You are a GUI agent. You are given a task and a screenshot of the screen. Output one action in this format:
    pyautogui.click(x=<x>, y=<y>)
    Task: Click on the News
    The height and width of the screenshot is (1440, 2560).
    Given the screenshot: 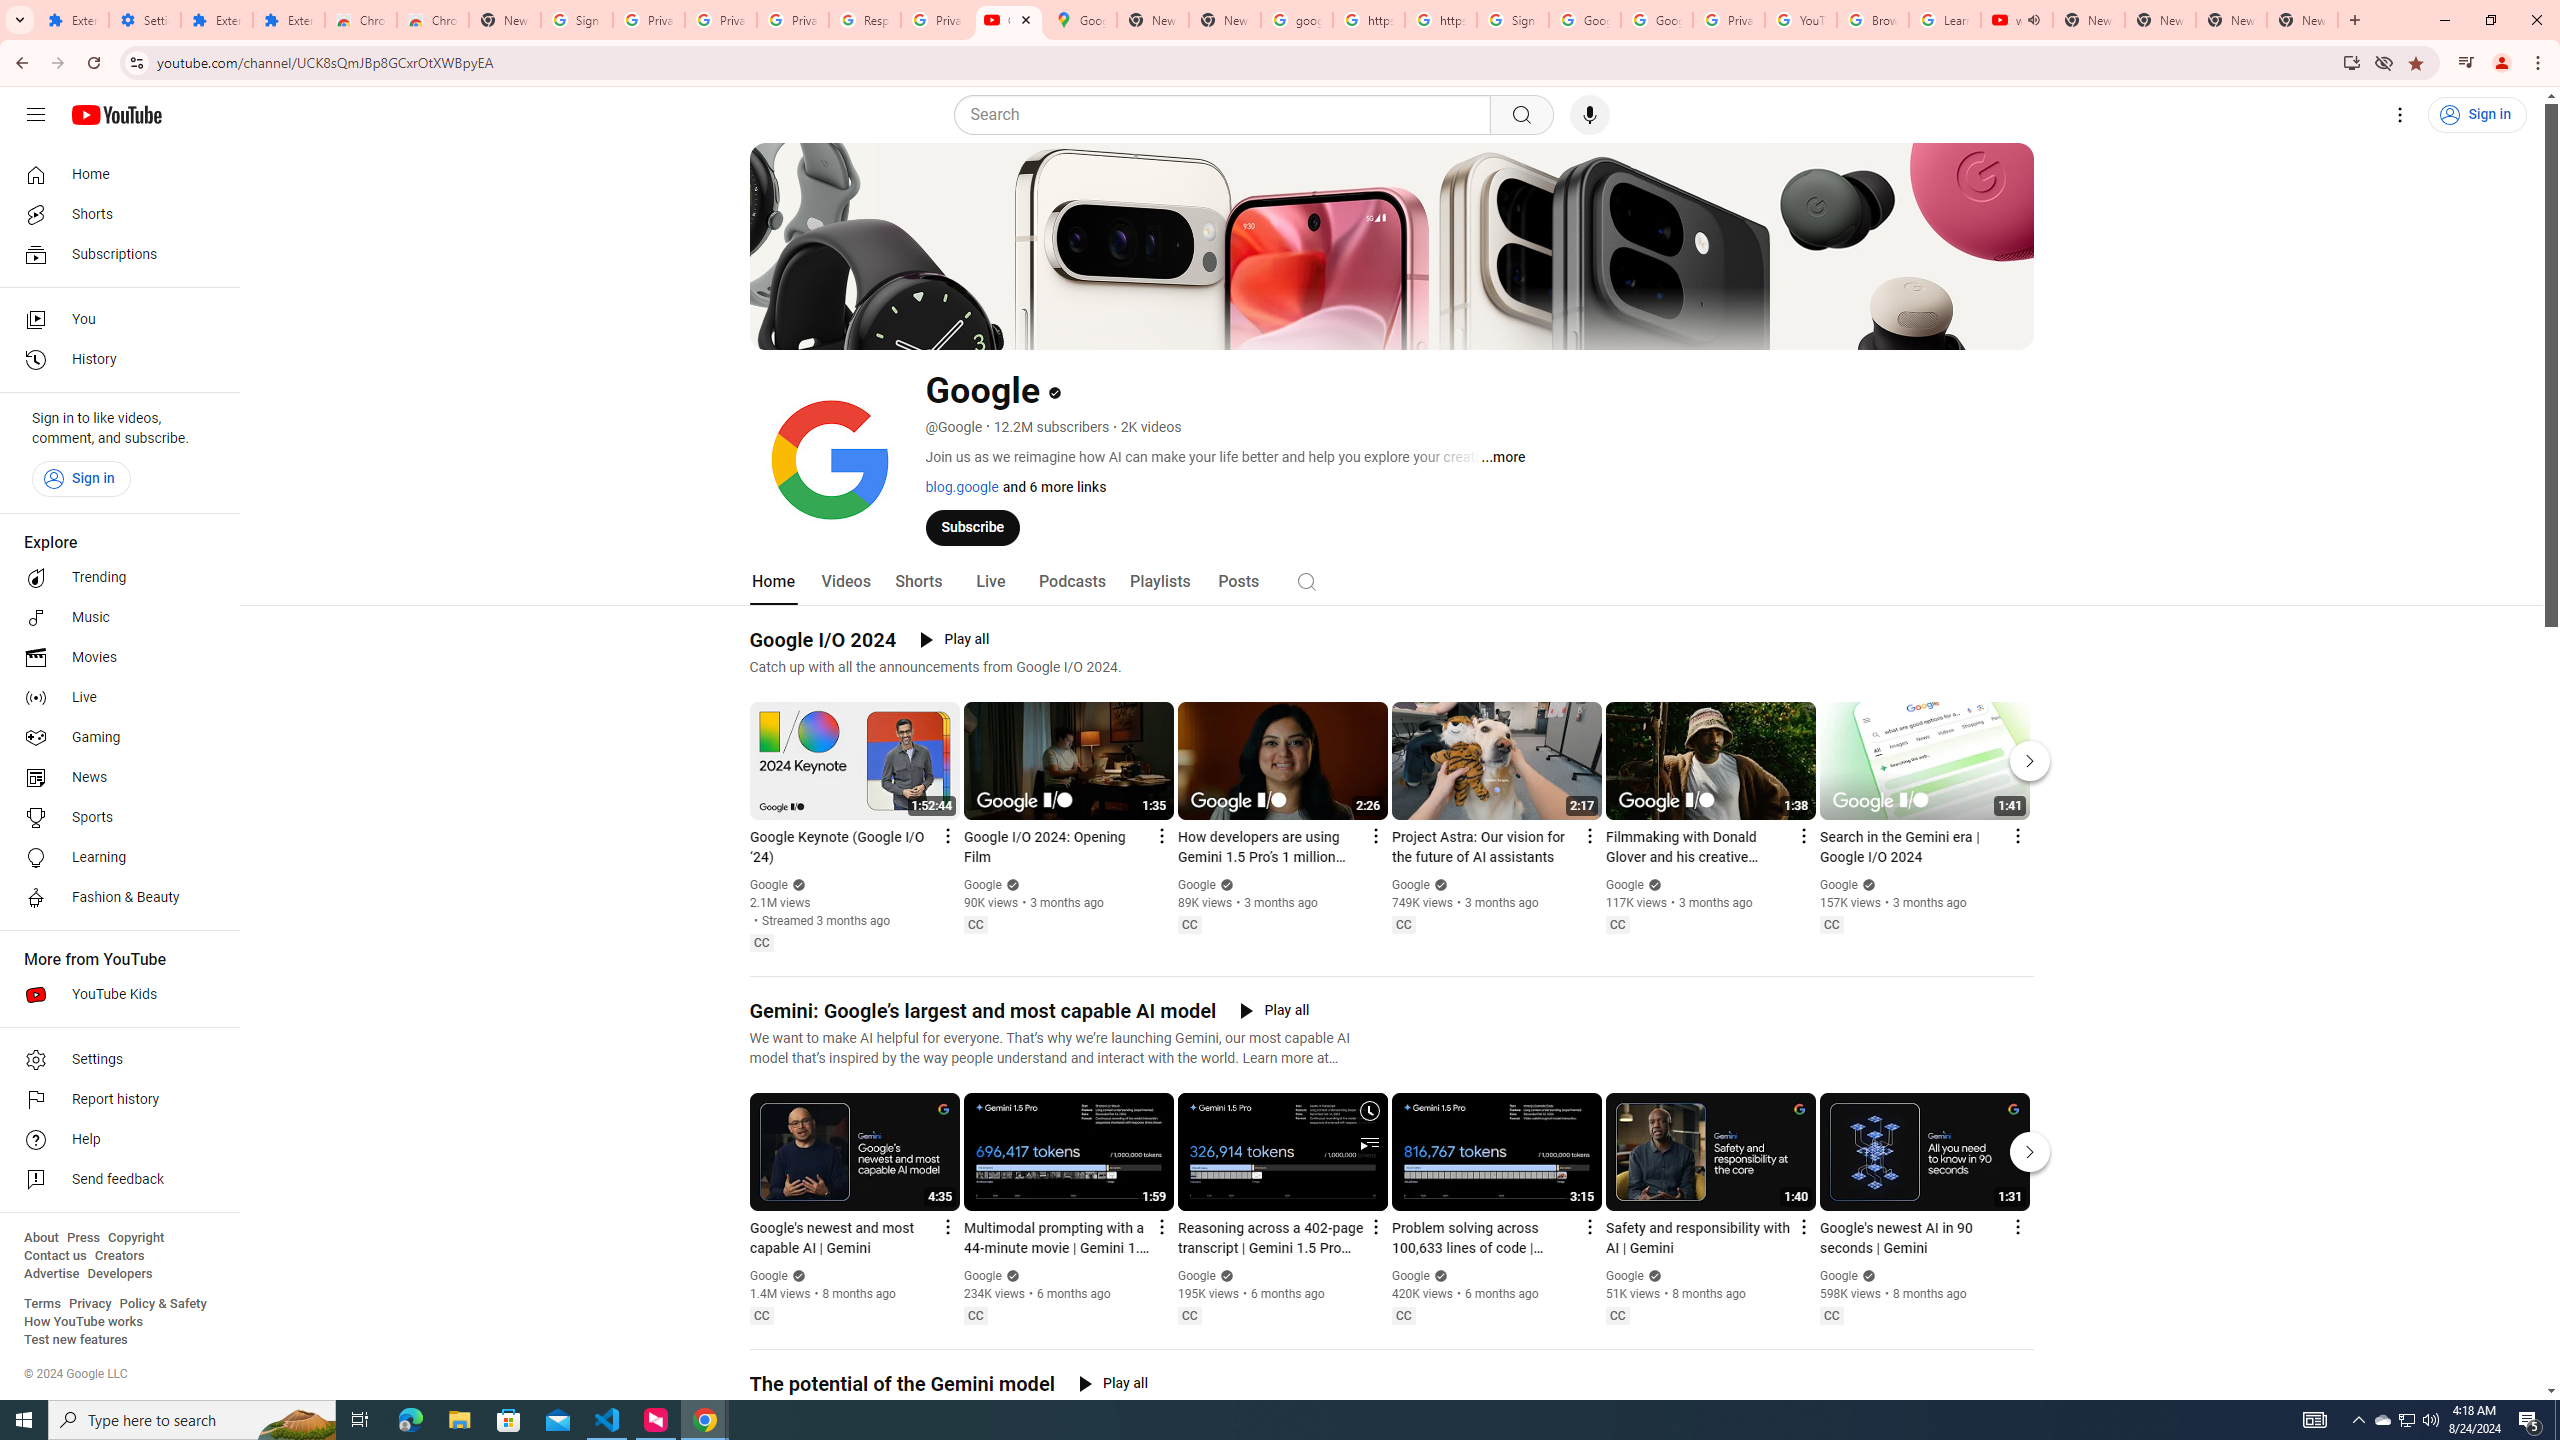 What is the action you would take?
    pyautogui.click(x=114, y=777)
    